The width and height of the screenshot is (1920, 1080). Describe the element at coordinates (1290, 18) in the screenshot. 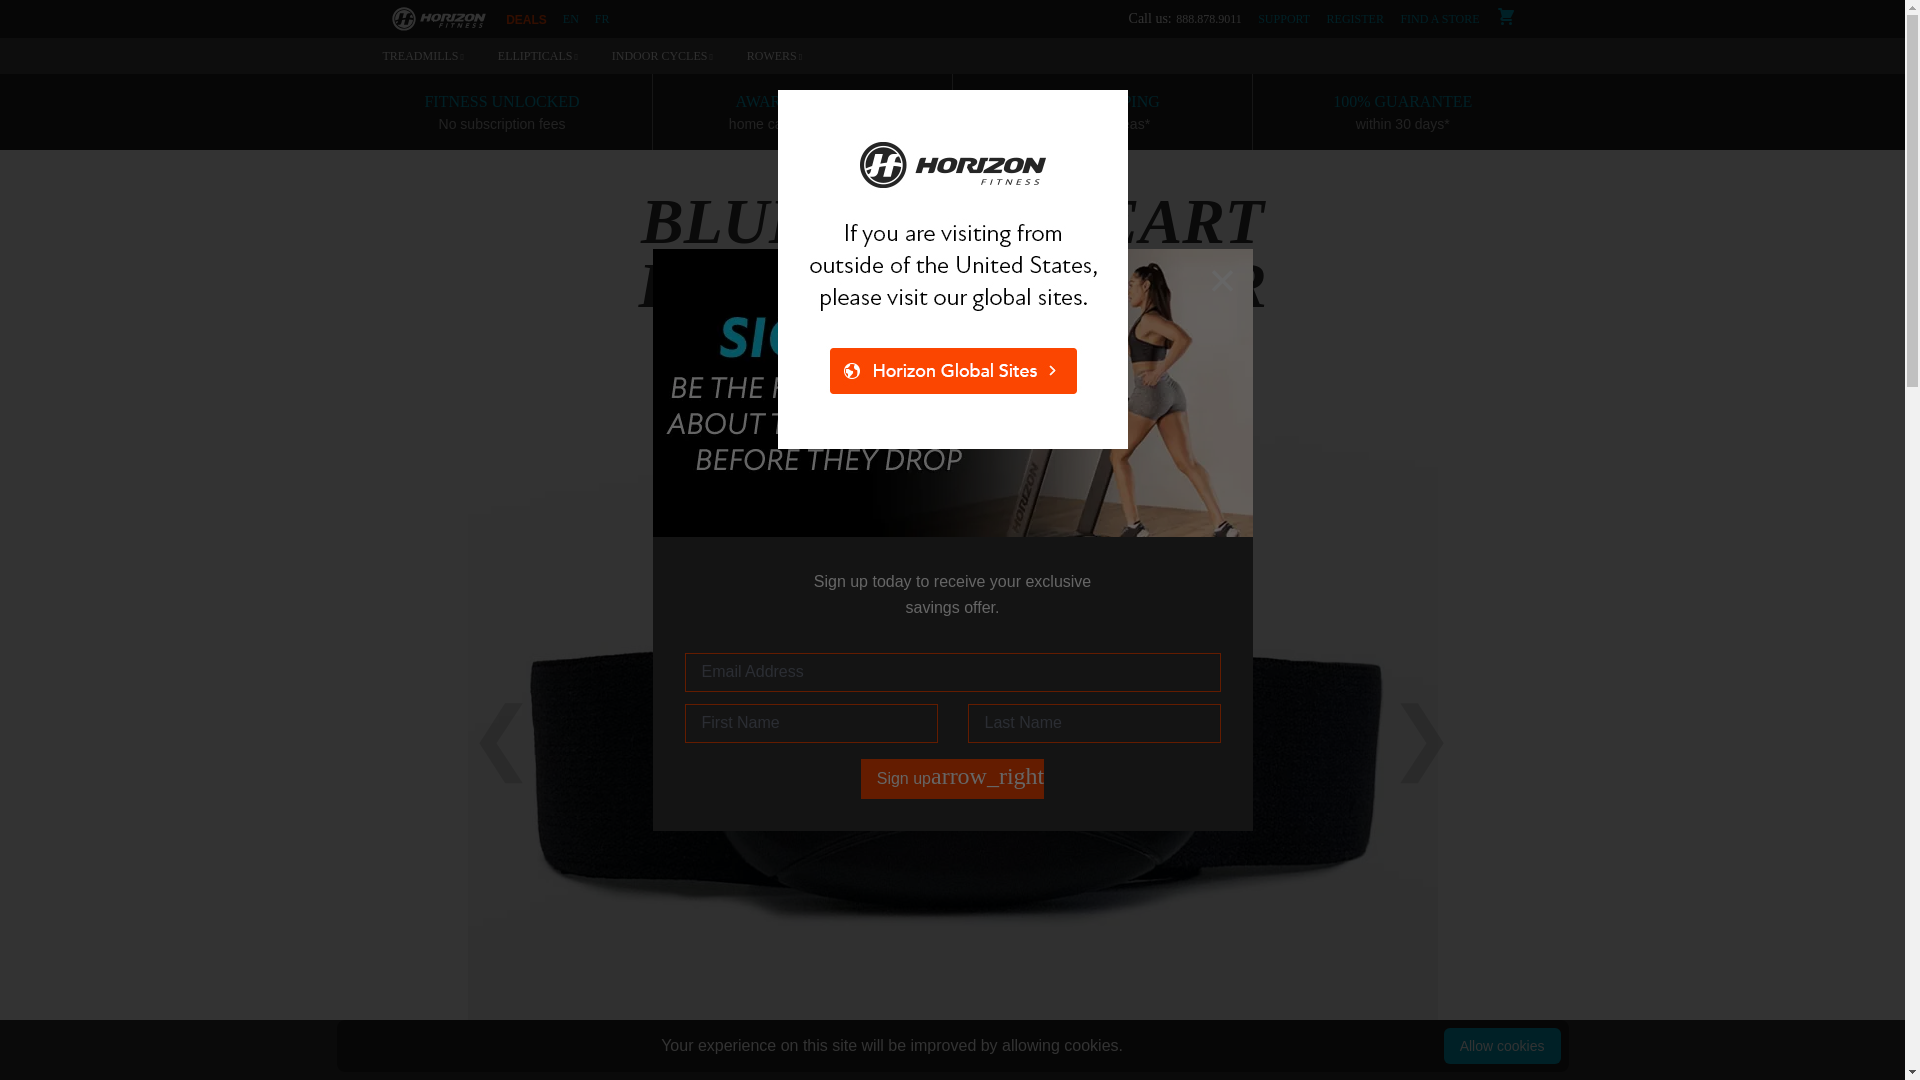

I see `SUPPORT` at that location.